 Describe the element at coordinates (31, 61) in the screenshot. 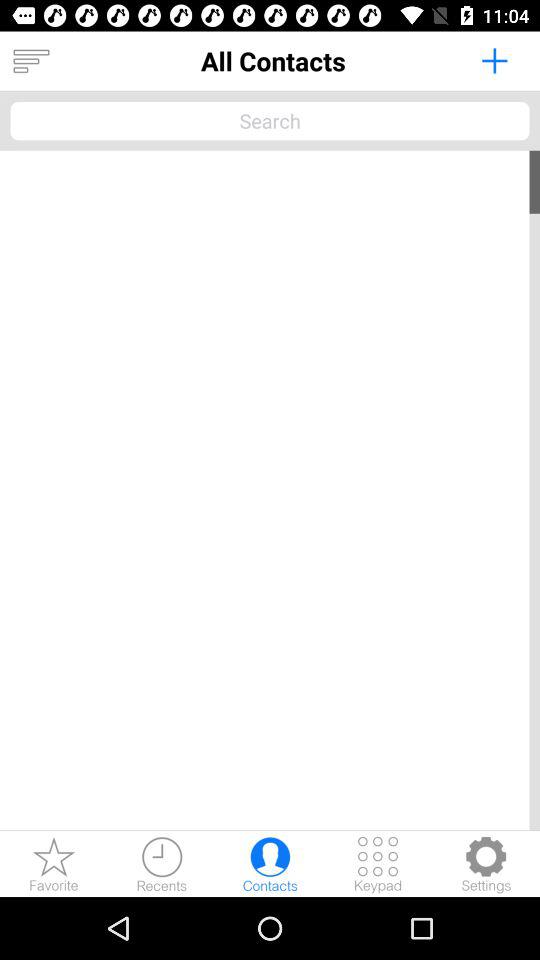

I see `menu options` at that location.